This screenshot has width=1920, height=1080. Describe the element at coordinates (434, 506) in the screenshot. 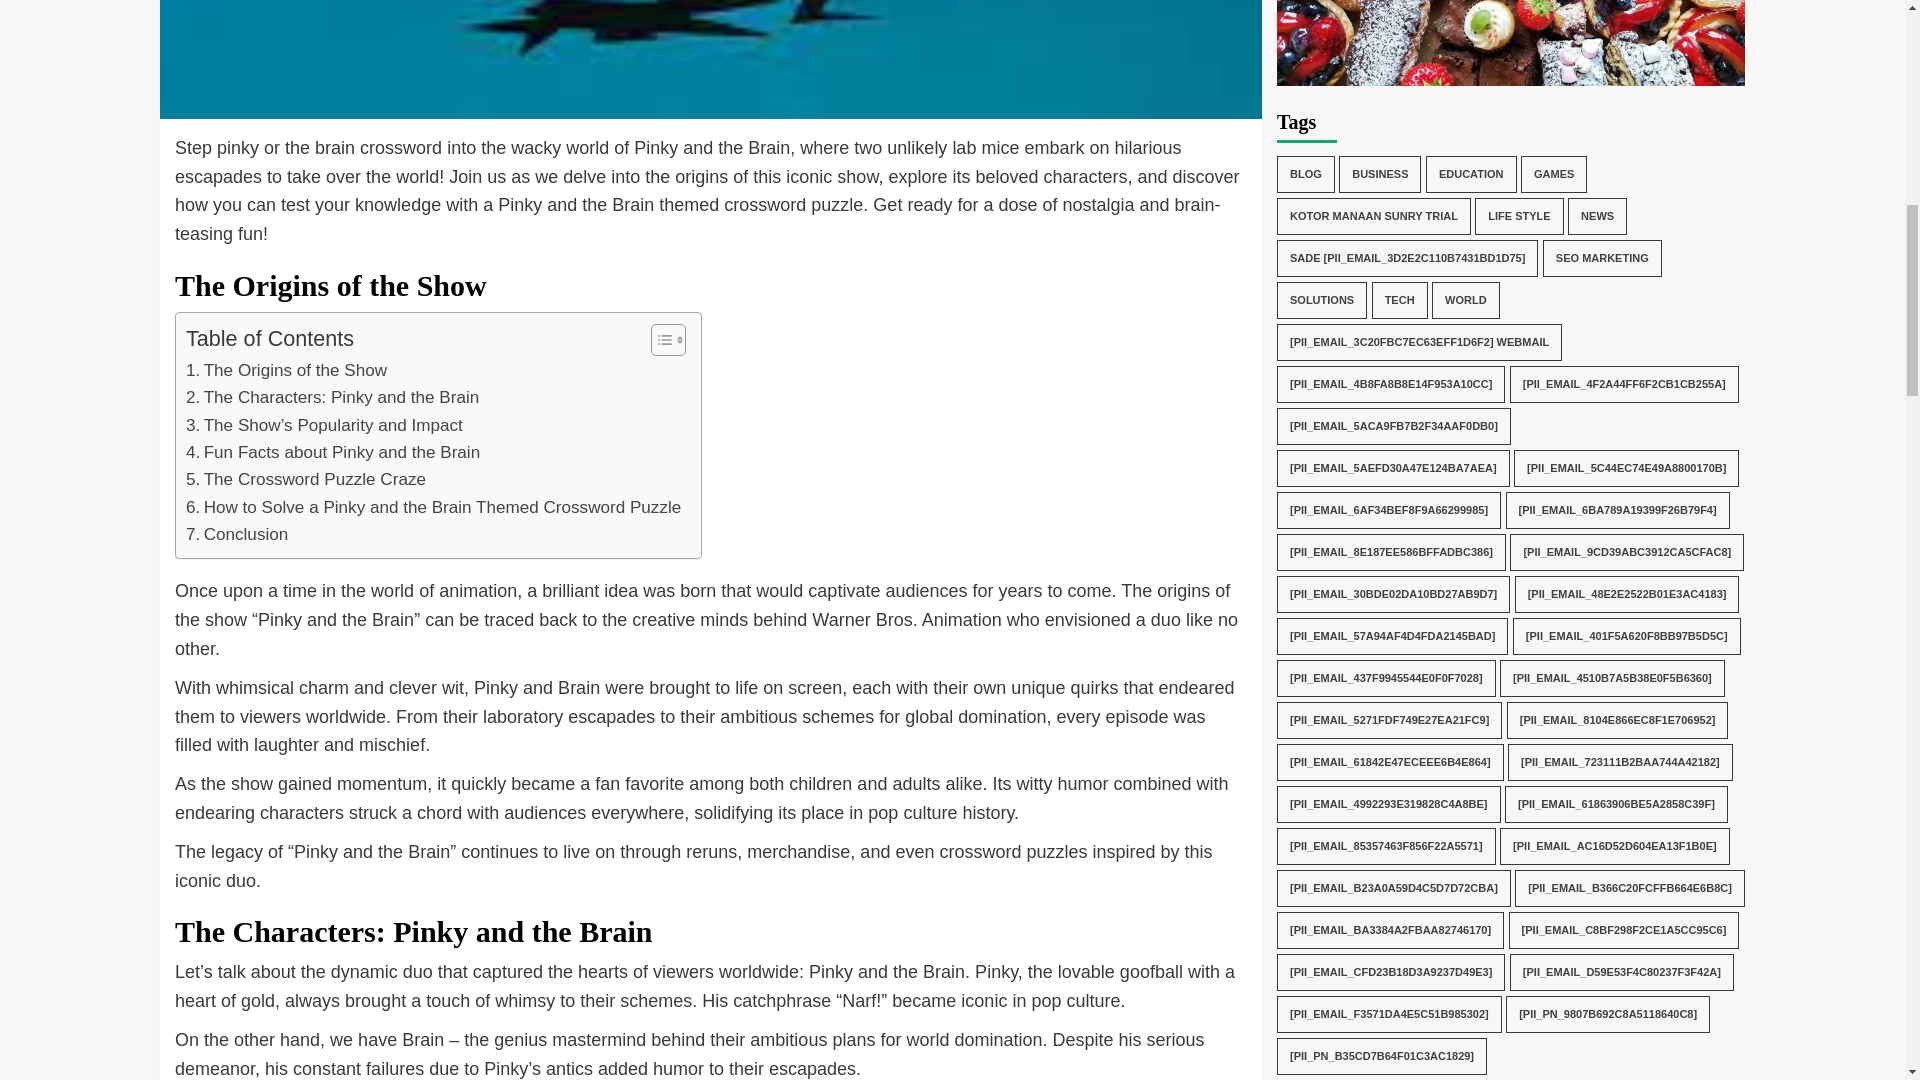

I see `How to Solve a Pinky and the Brain Themed Crossword Puzzle` at that location.